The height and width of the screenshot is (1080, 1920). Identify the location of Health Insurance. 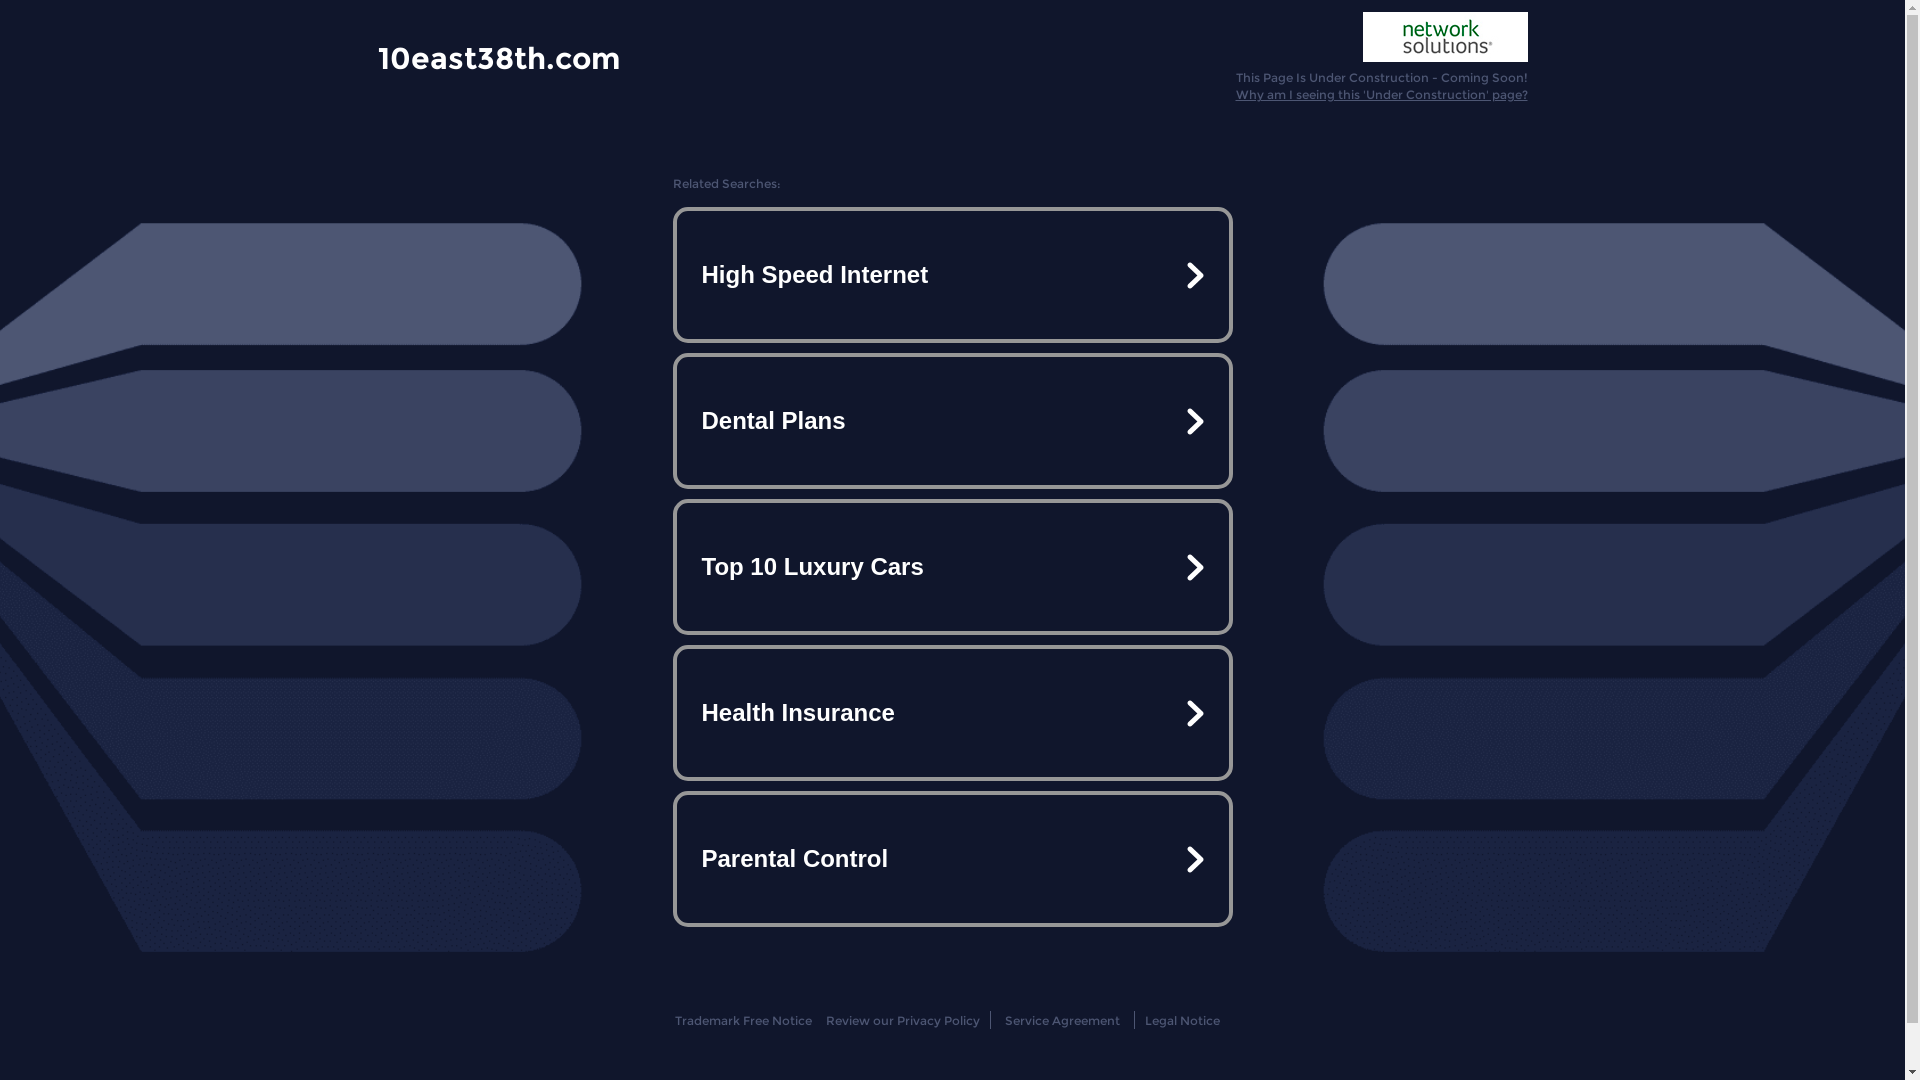
(952, 713).